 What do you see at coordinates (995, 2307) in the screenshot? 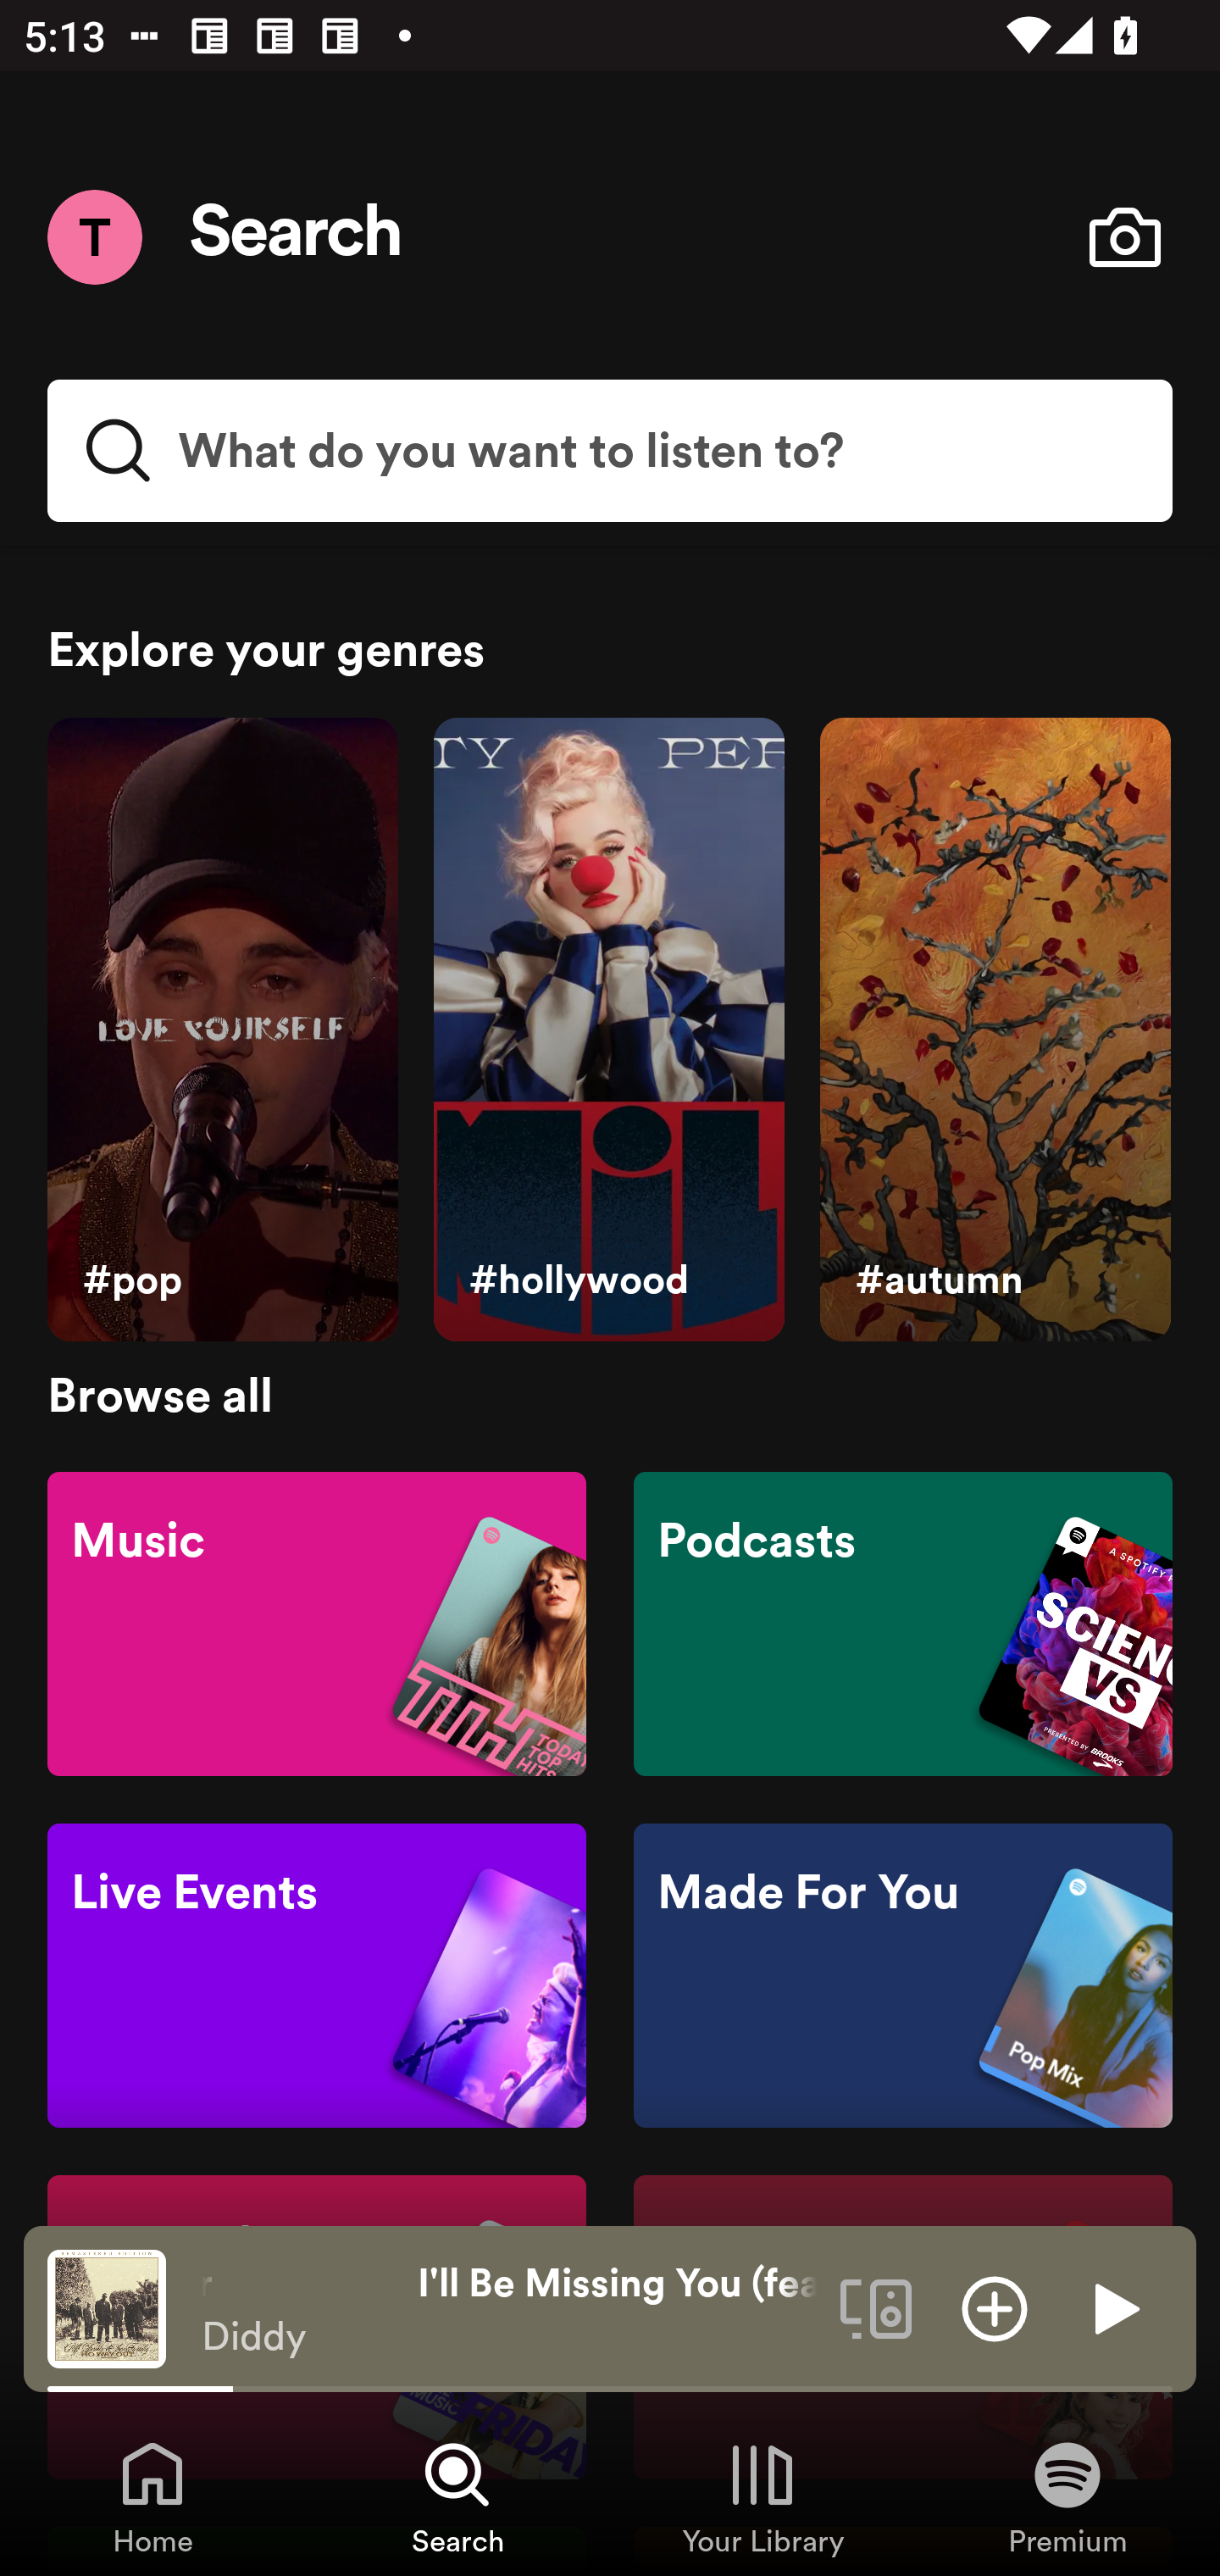
I see `Add item` at bounding box center [995, 2307].